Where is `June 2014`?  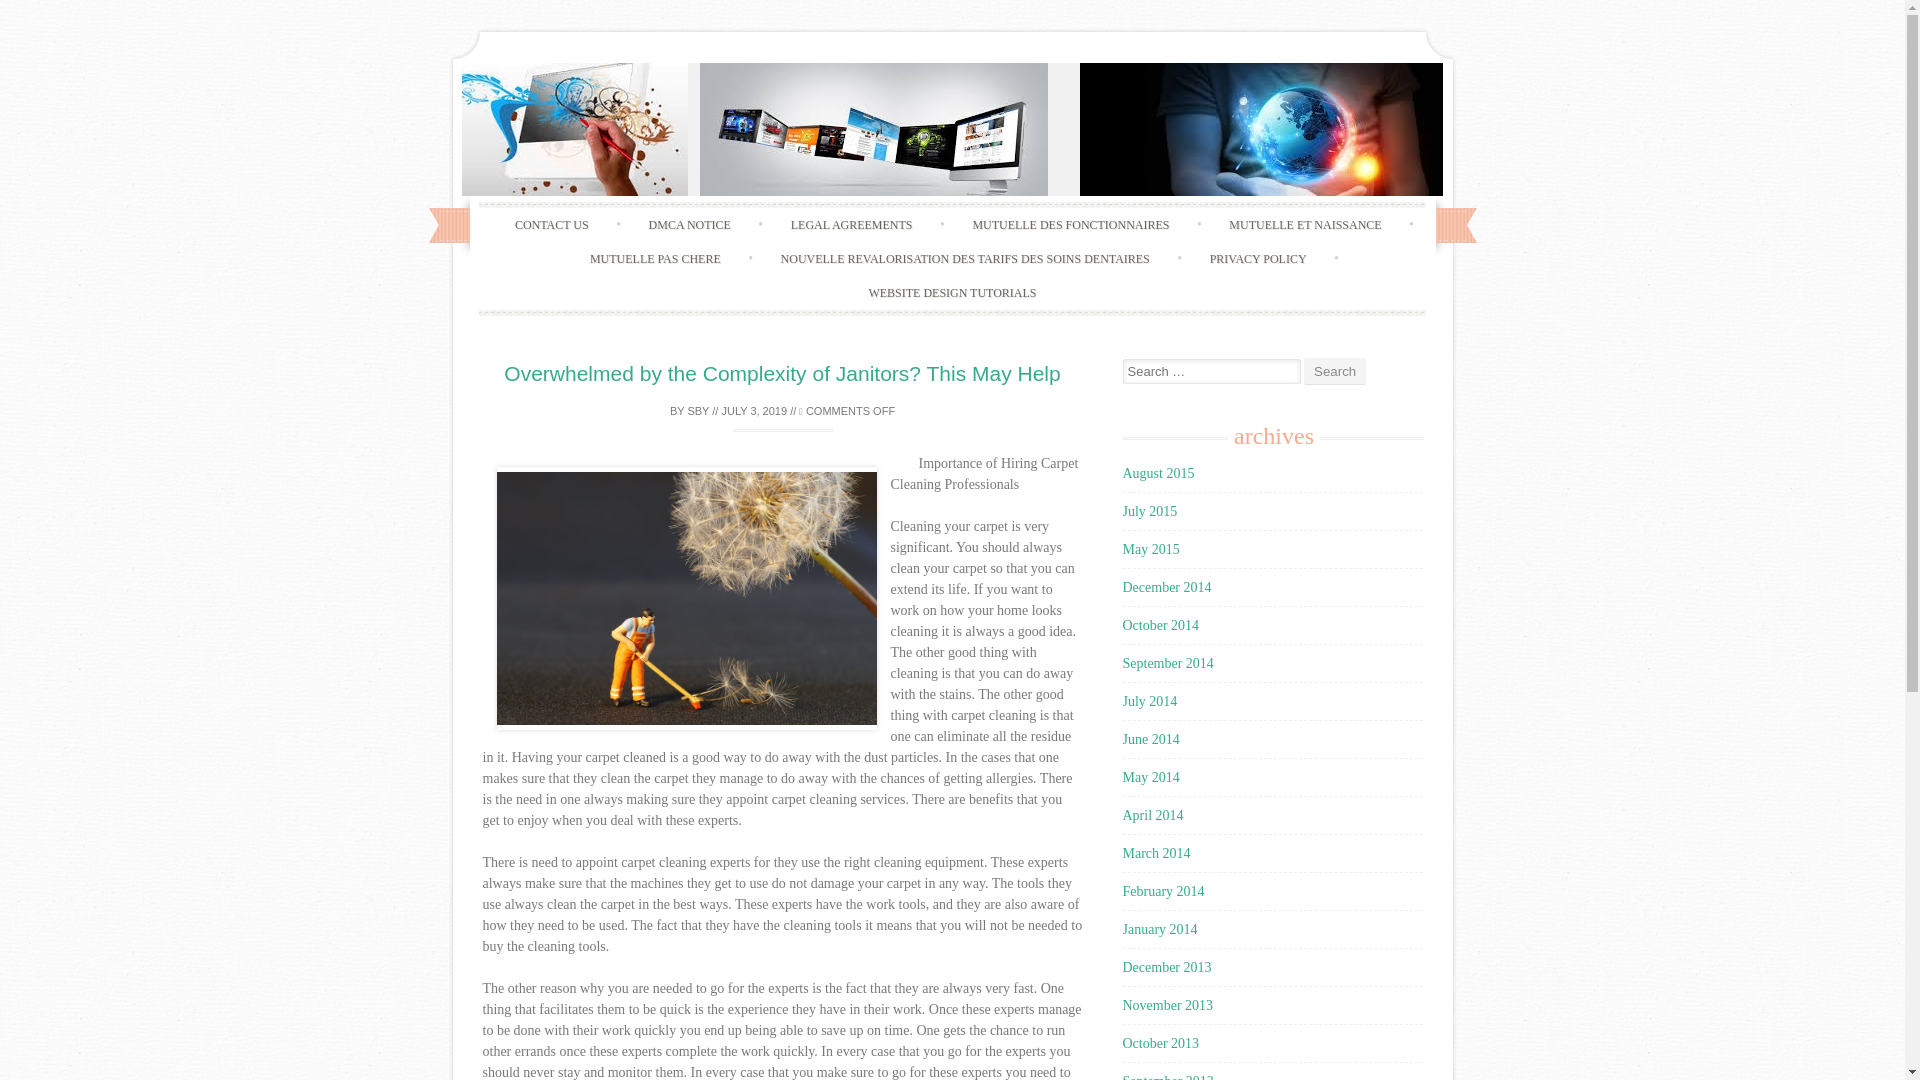
June 2014 is located at coordinates (1150, 740).